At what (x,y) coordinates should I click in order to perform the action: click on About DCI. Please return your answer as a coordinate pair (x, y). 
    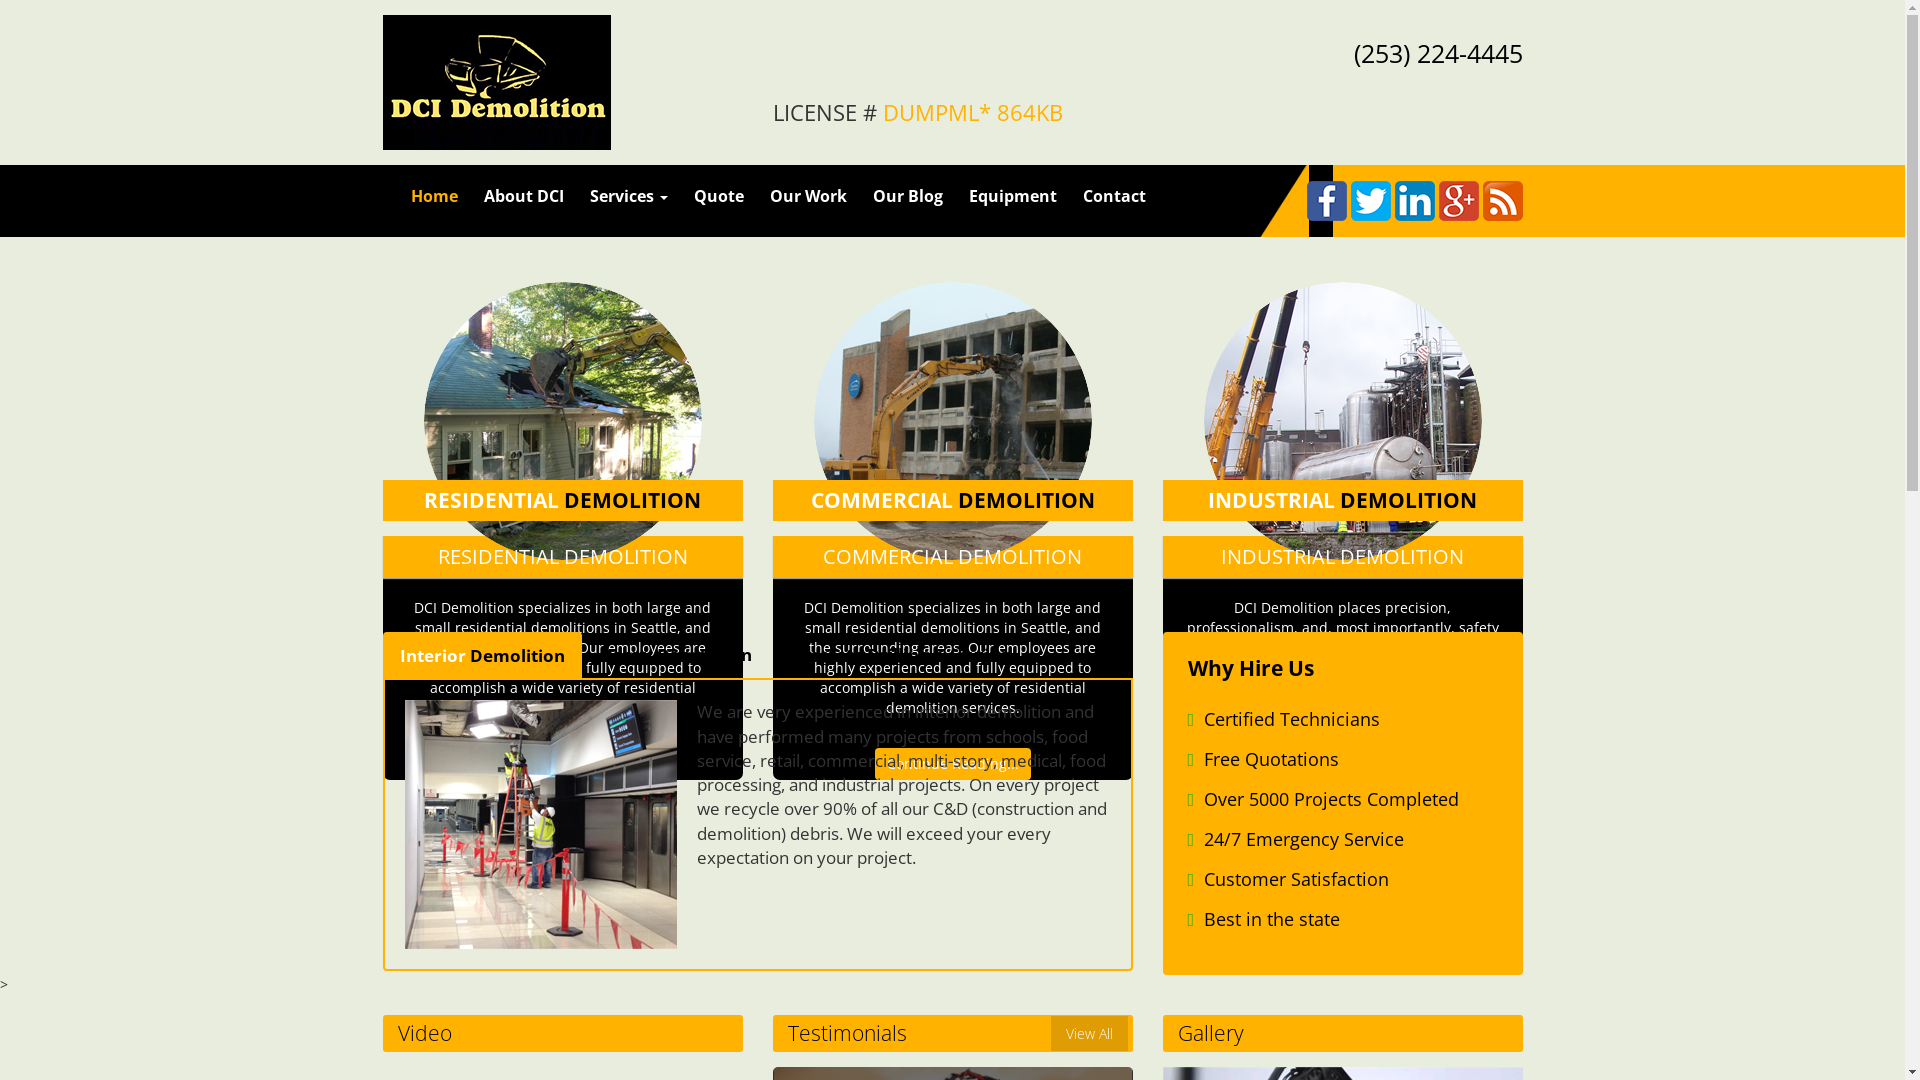
    Looking at the image, I should click on (523, 196).